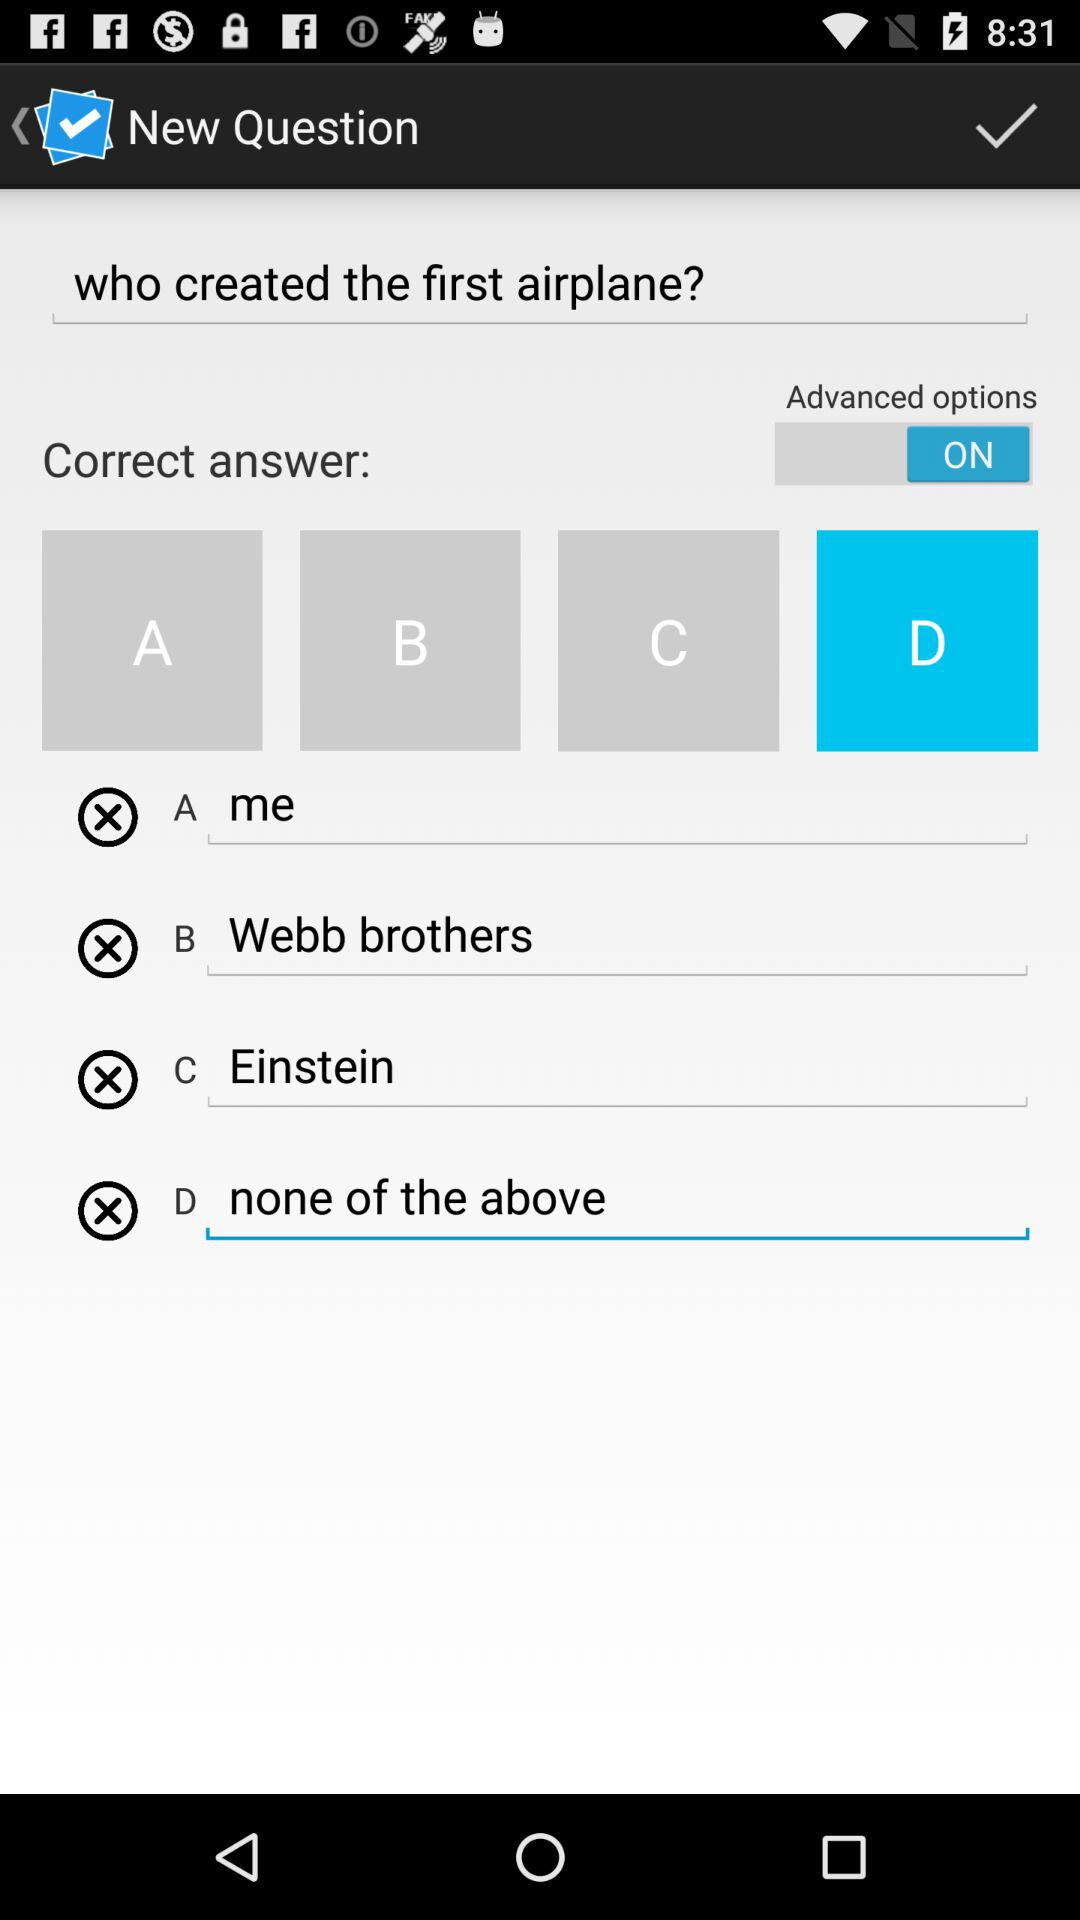 This screenshot has height=1920, width=1080. I want to click on select answer, so click(108, 1079).